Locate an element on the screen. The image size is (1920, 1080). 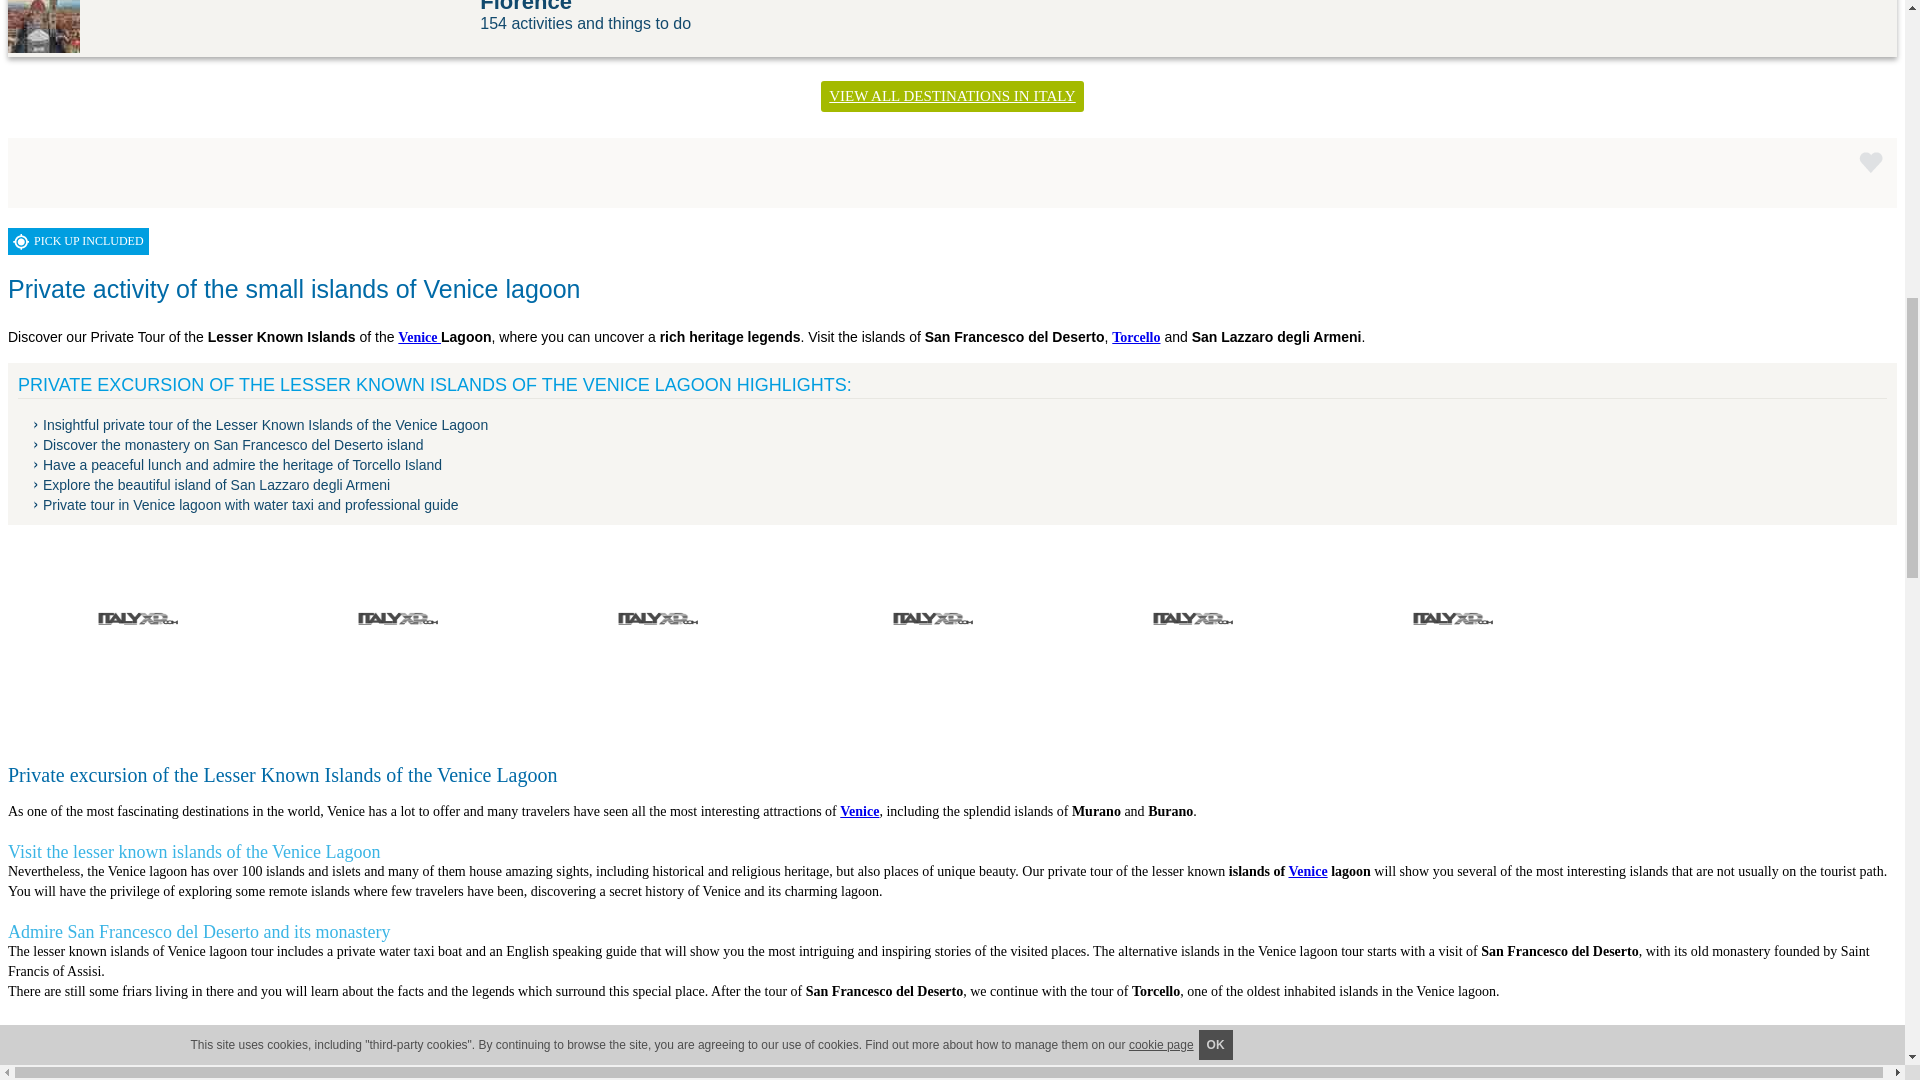
Portico of Torcello's Church is located at coordinates (1452, 624).